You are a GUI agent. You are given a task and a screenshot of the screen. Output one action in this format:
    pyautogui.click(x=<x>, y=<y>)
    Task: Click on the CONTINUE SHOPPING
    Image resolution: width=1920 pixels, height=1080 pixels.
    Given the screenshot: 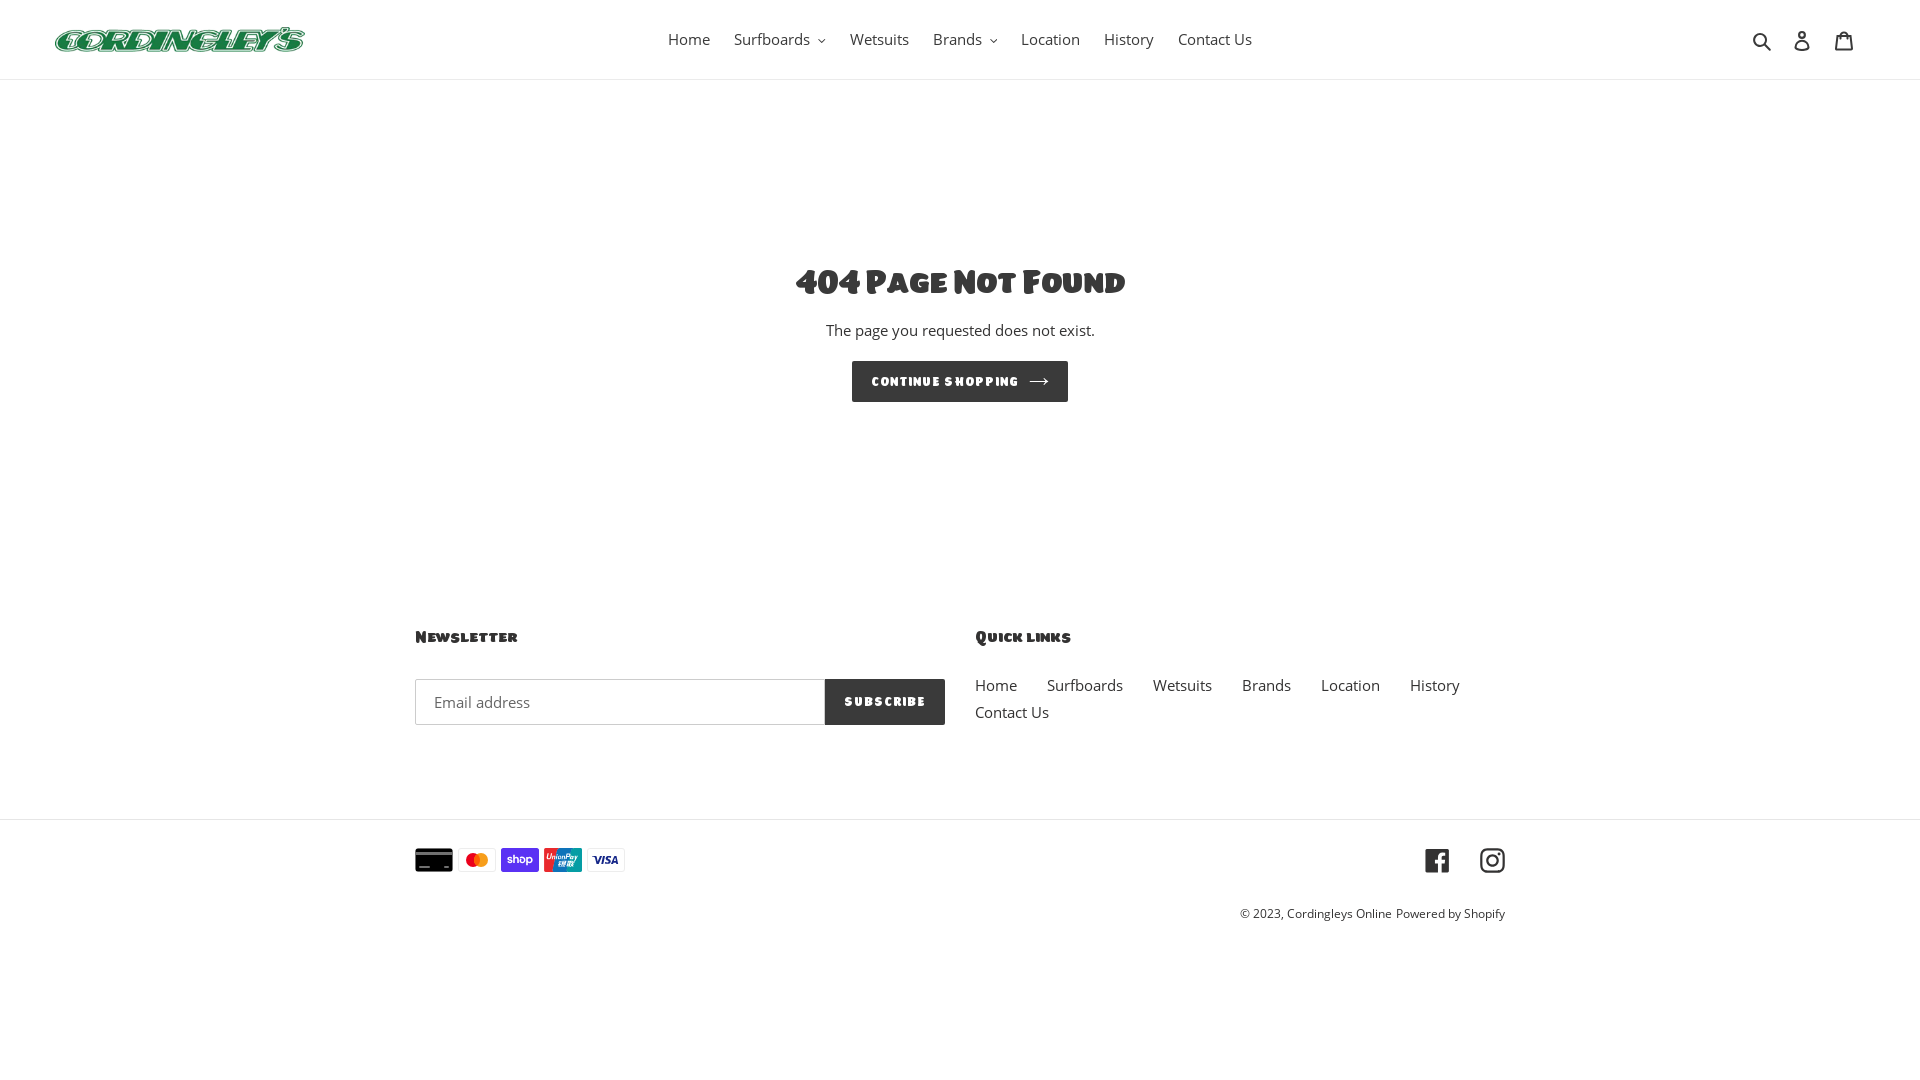 What is the action you would take?
    pyautogui.click(x=960, y=382)
    